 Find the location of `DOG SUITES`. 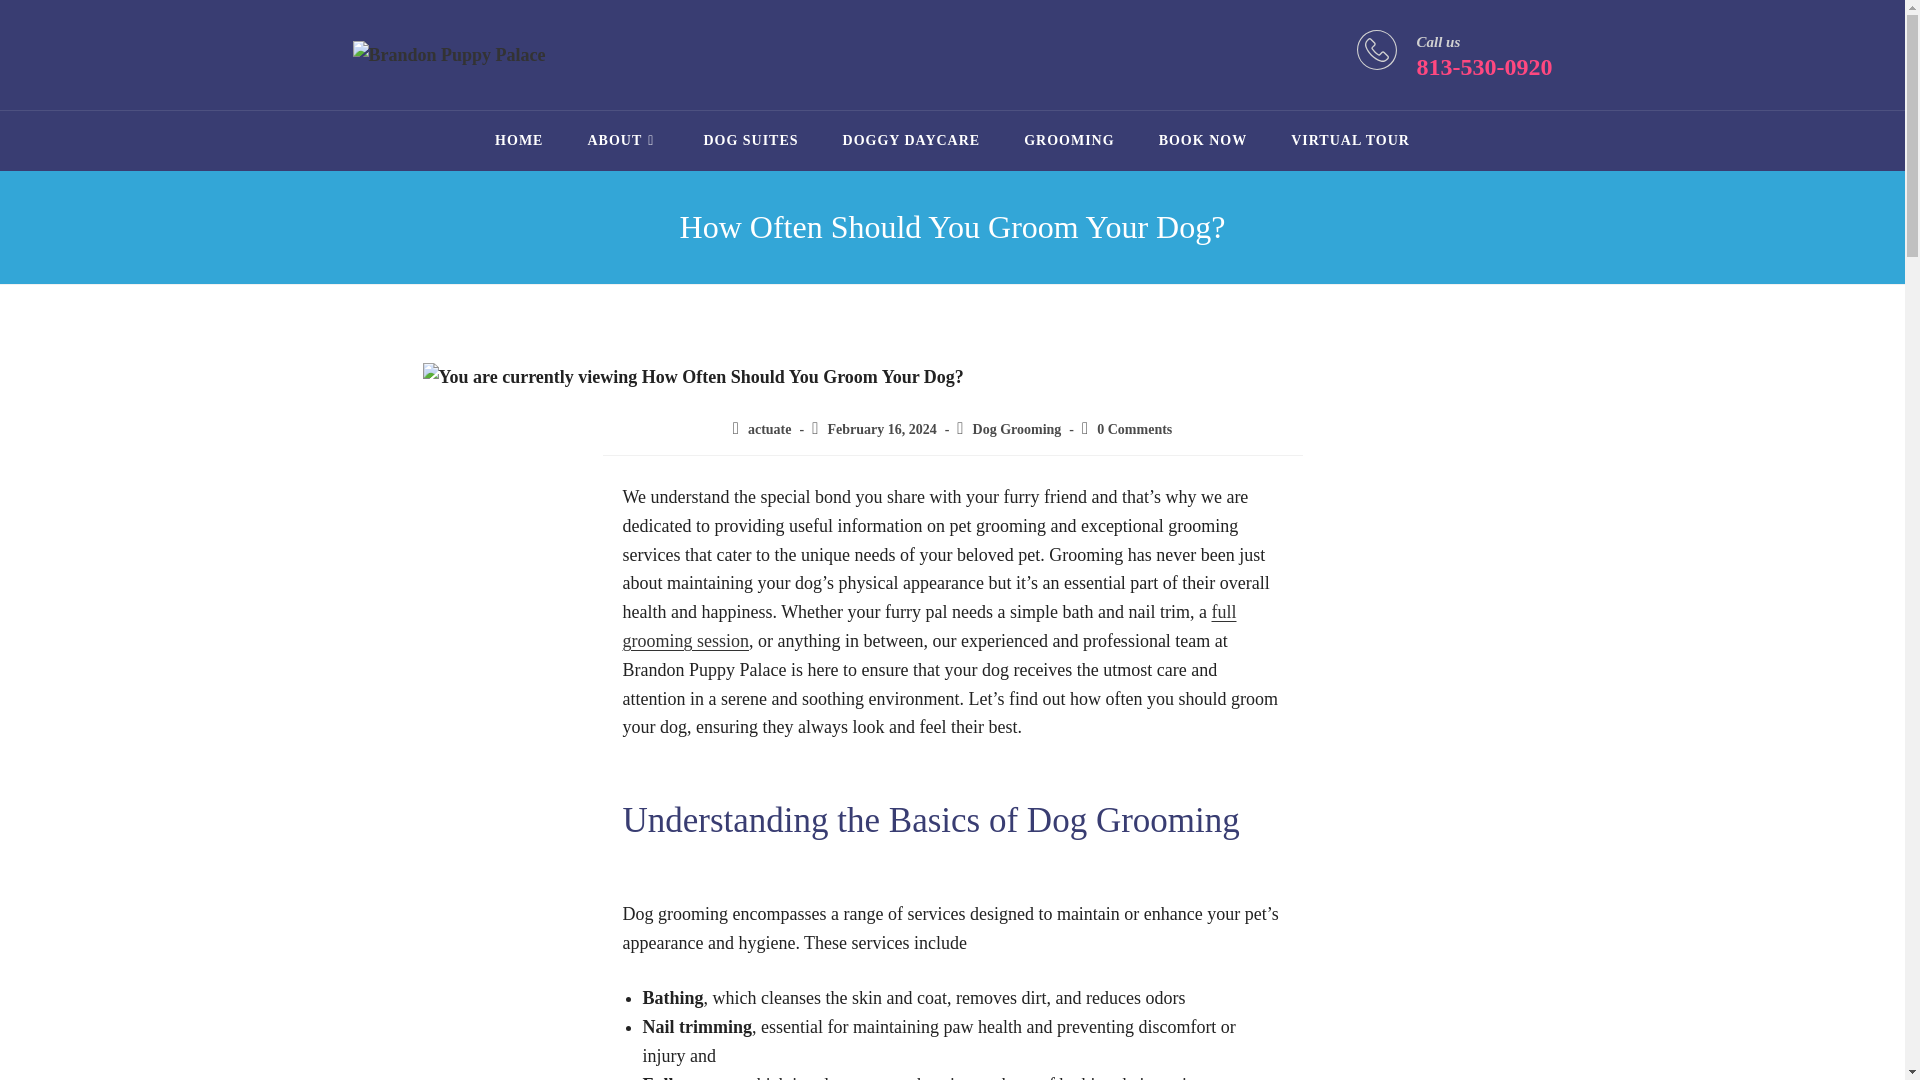

DOG SUITES is located at coordinates (750, 140).